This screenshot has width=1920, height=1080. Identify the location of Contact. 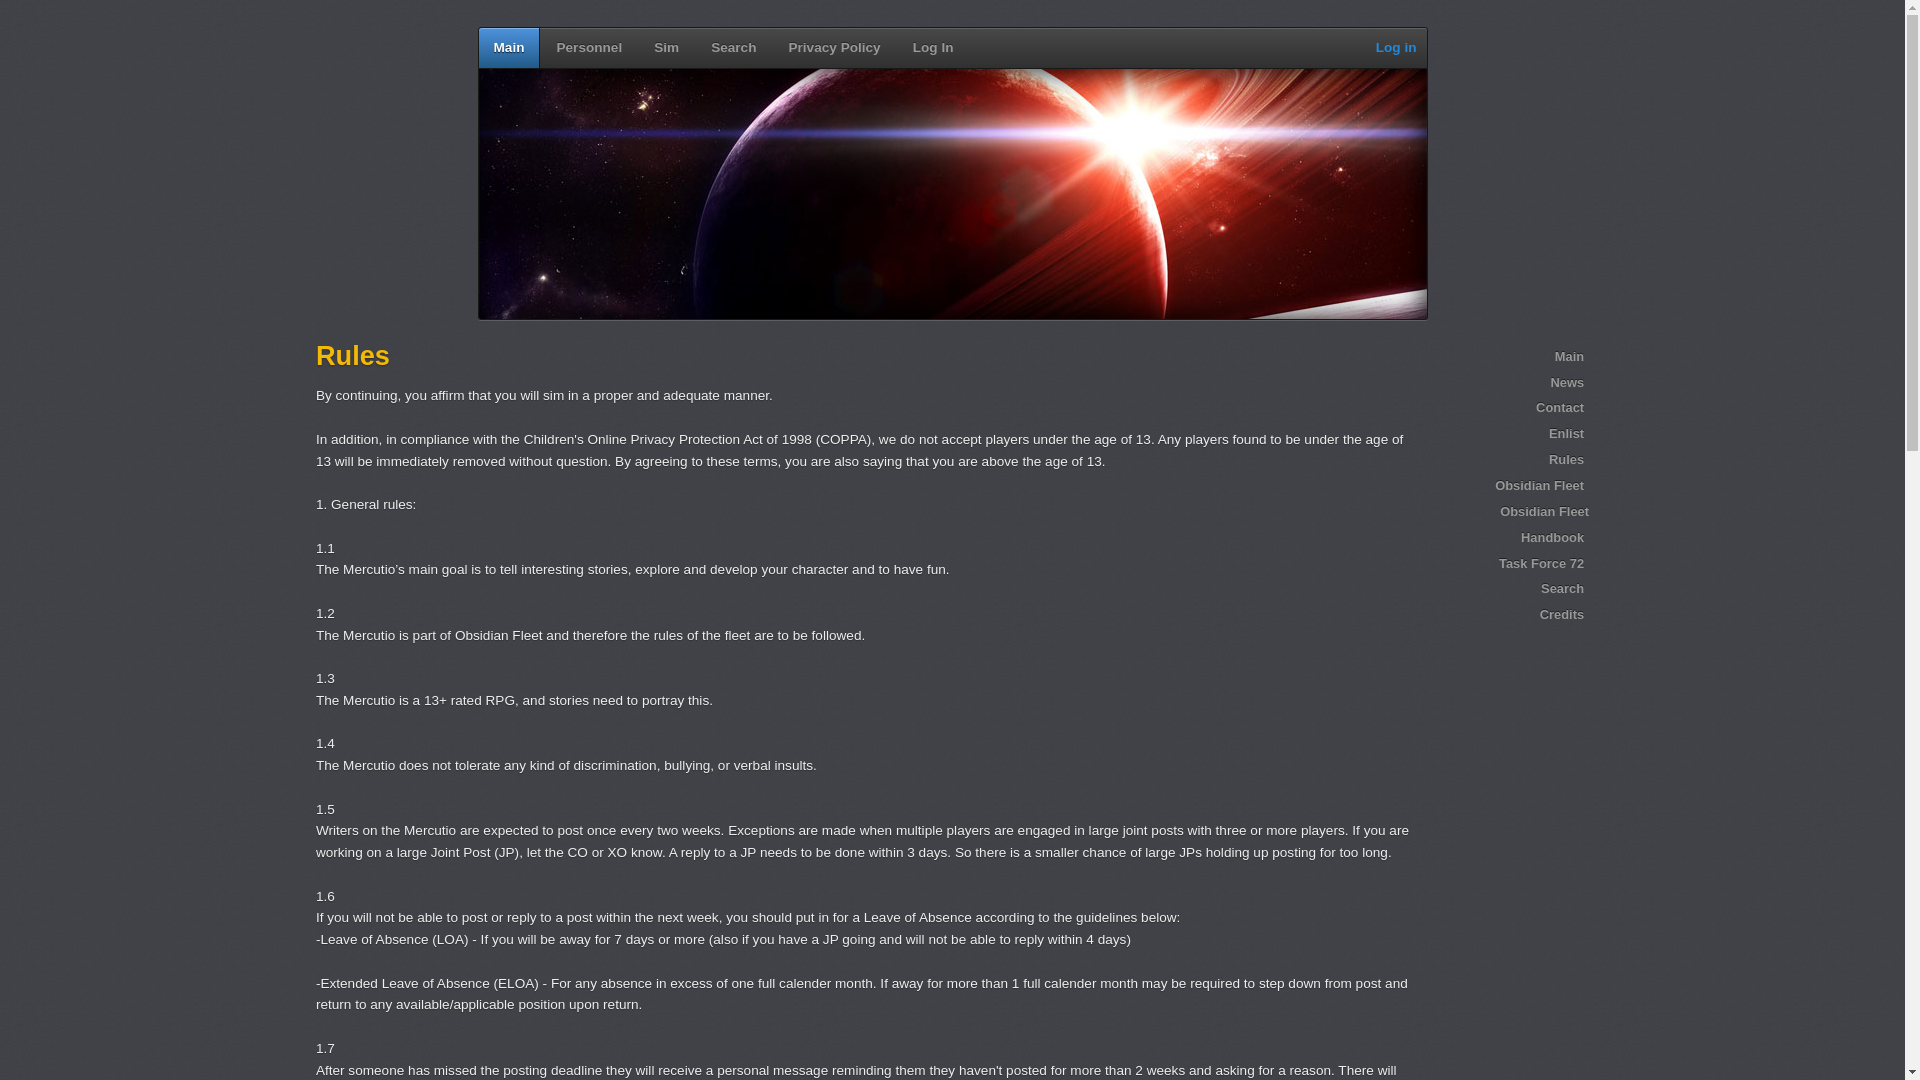
(1508, 408).